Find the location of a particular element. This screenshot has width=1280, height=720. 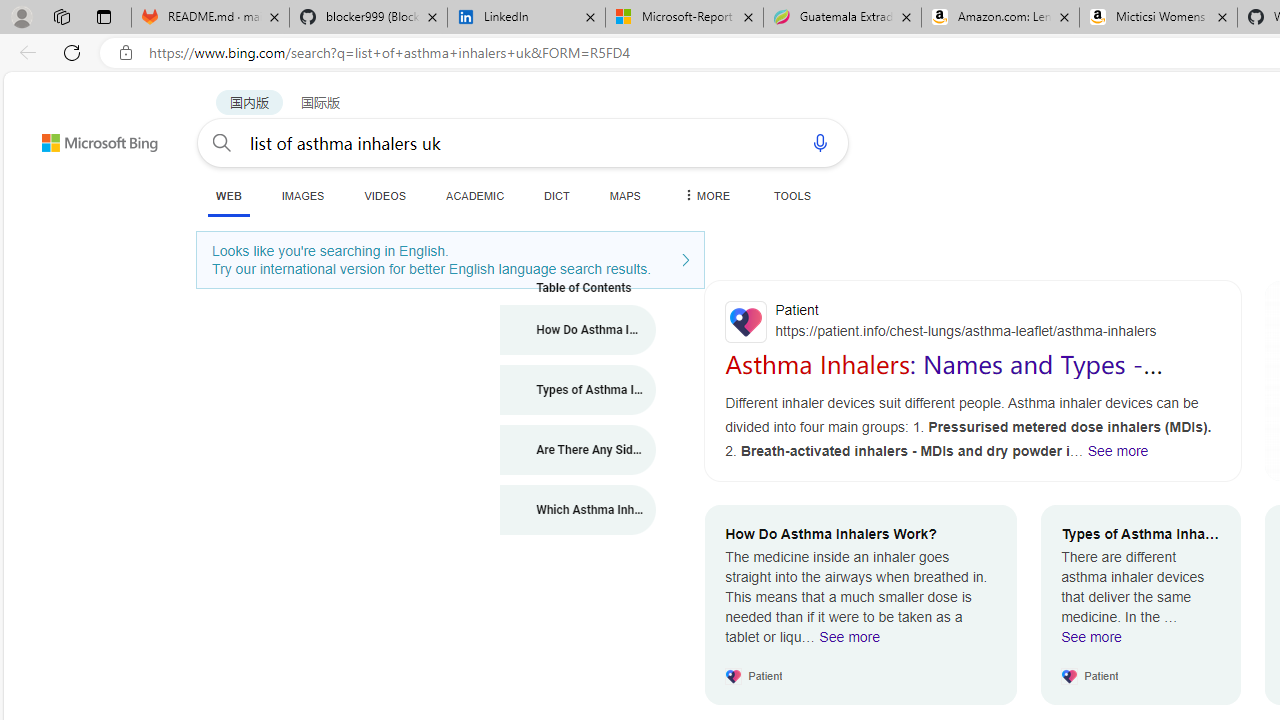

Which Asthma Inhaler Device Should I use? is located at coordinates (578, 510).